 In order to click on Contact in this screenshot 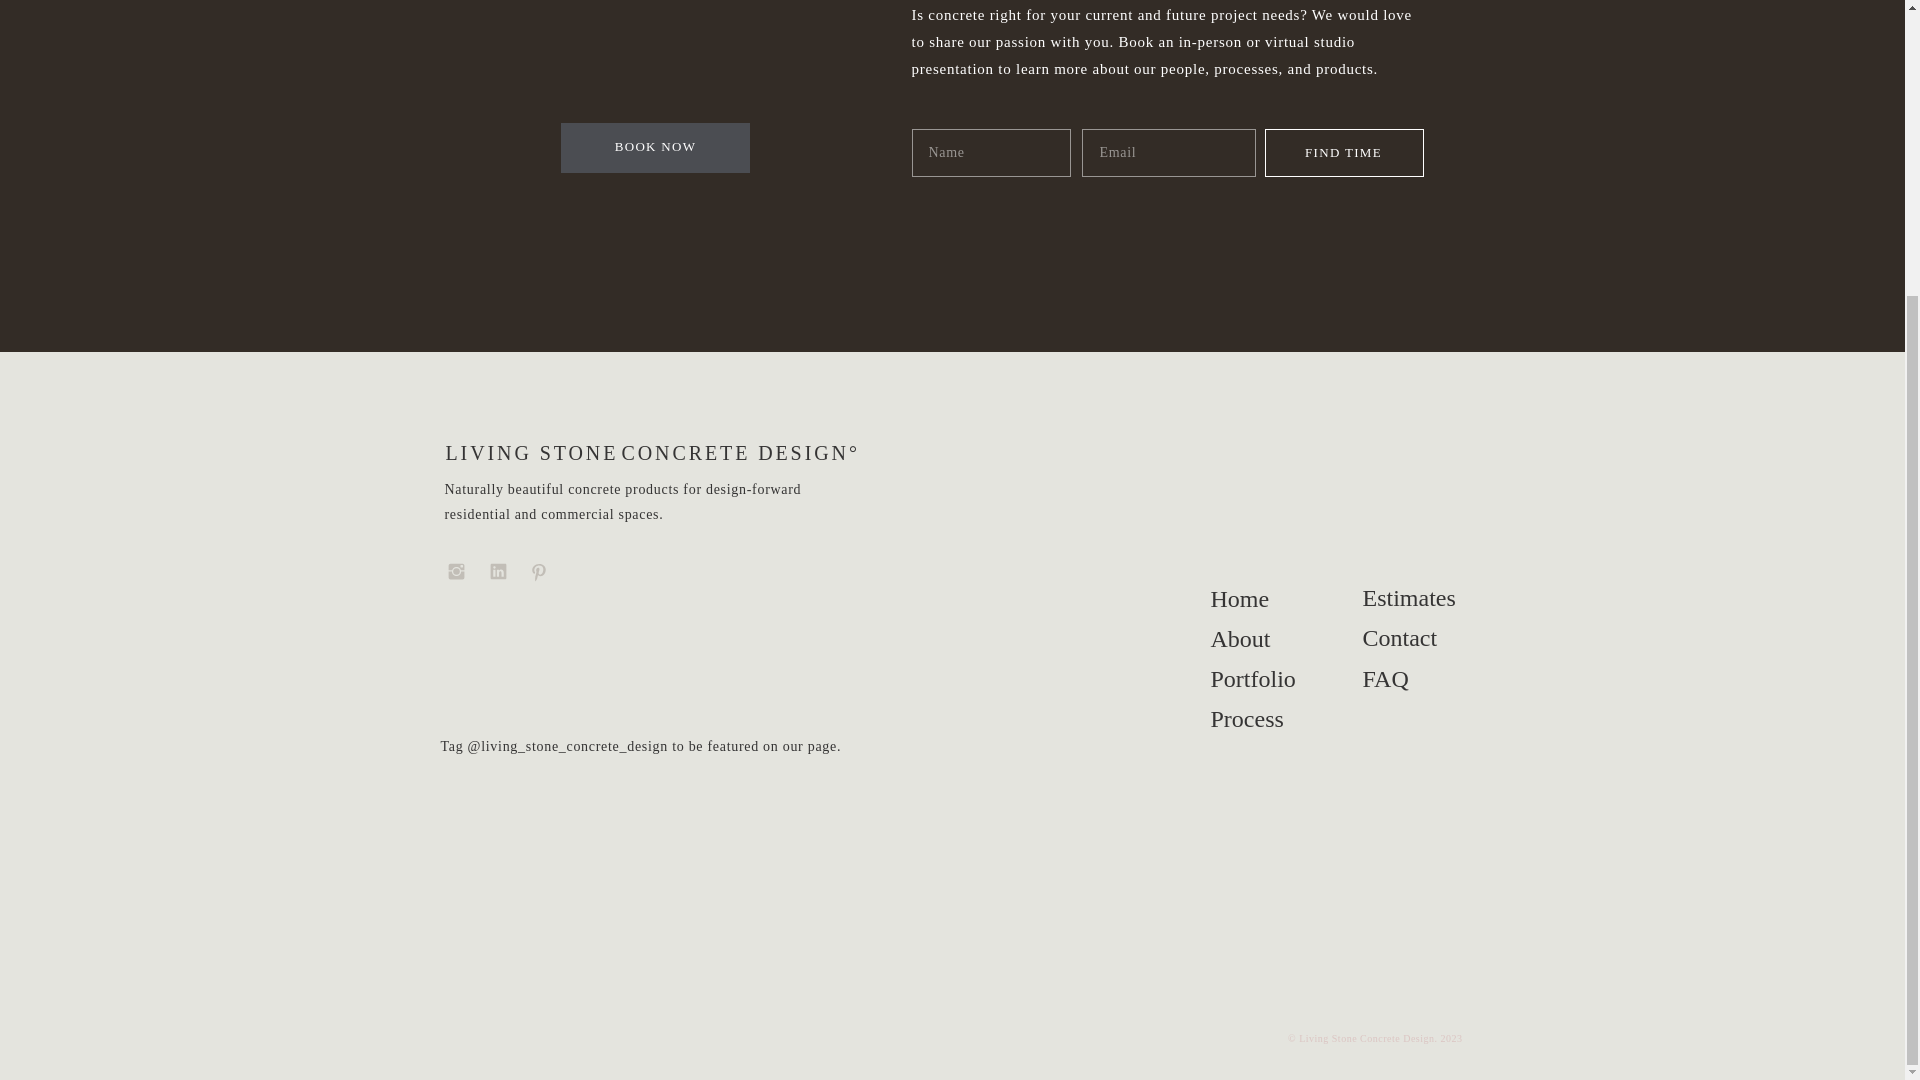, I will do `click(1409, 639)`.